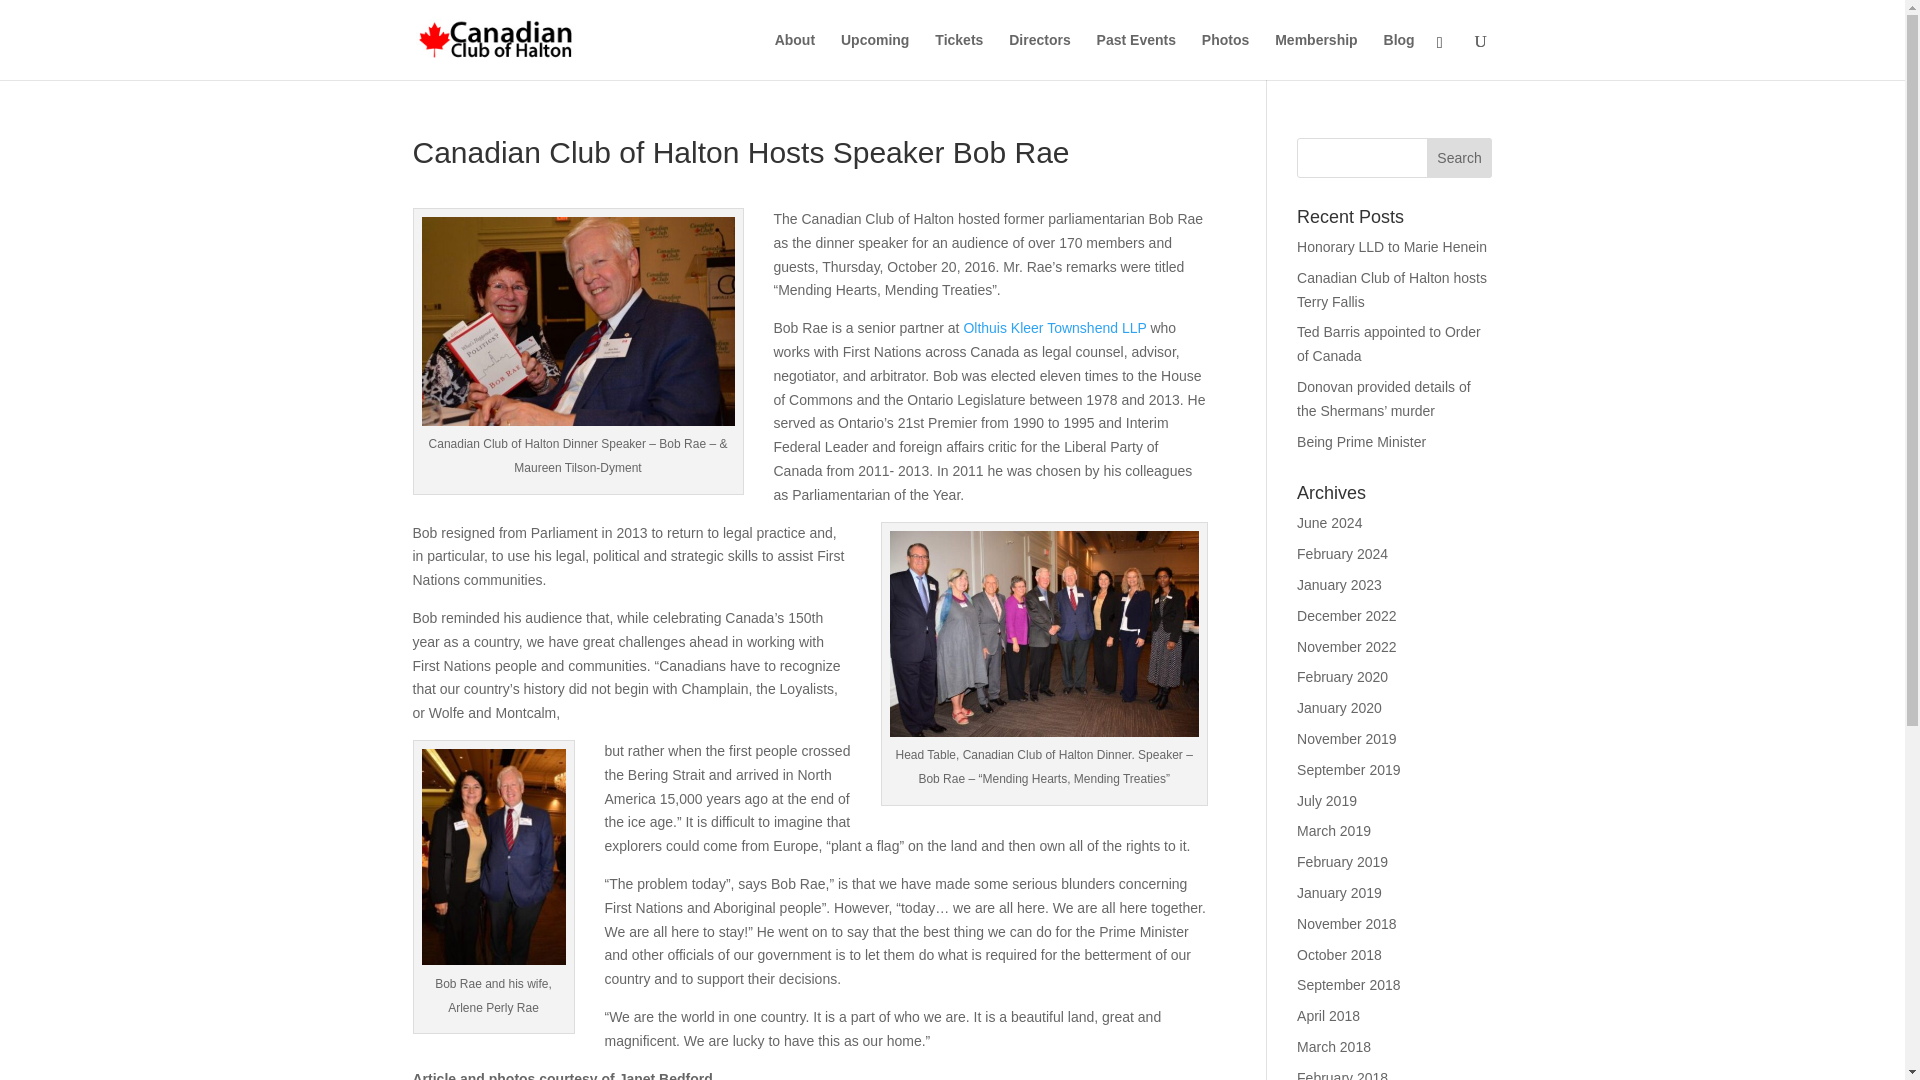 The height and width of the screenshot is (1080, 1920). Describe the element at coordinates (1039, 56) in the screenshot. I see `Directors` at that location.